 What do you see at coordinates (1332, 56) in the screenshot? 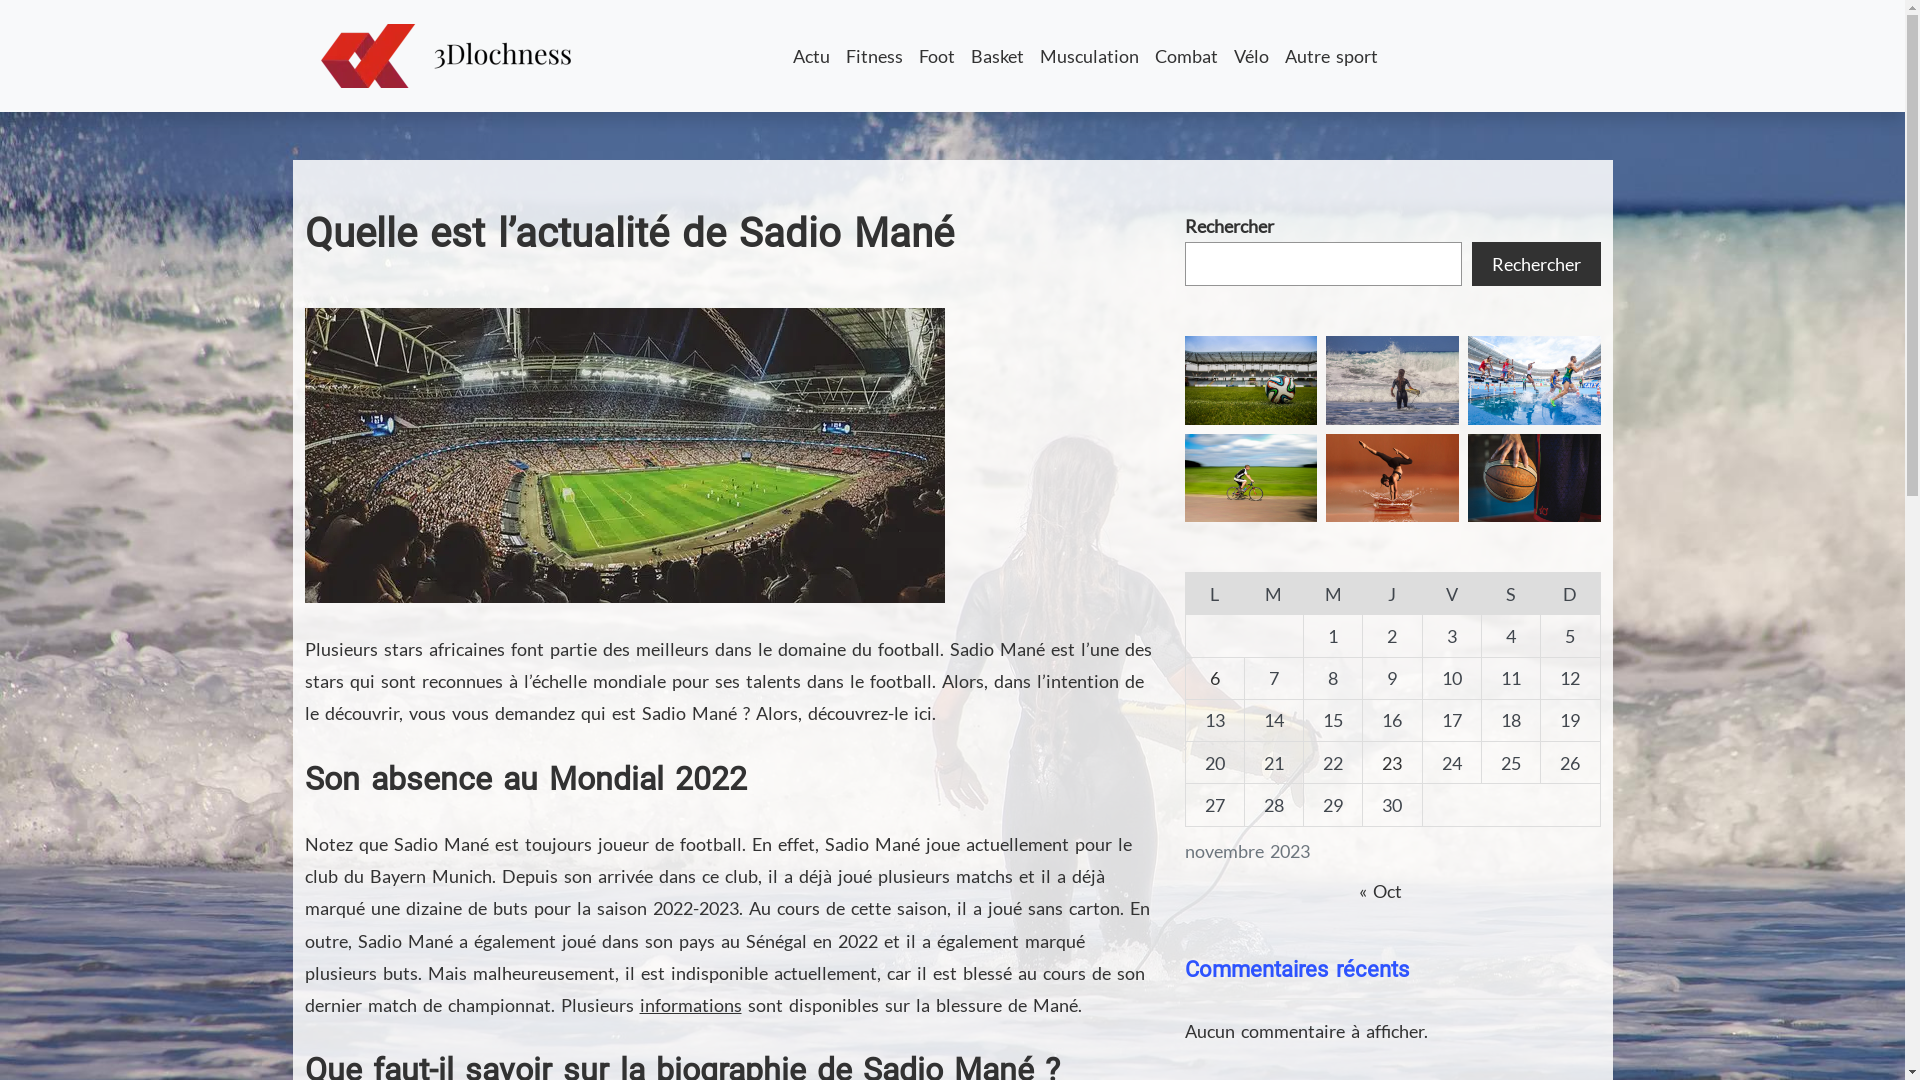
I see `Autre sport` at bounding box center [1332, 56].